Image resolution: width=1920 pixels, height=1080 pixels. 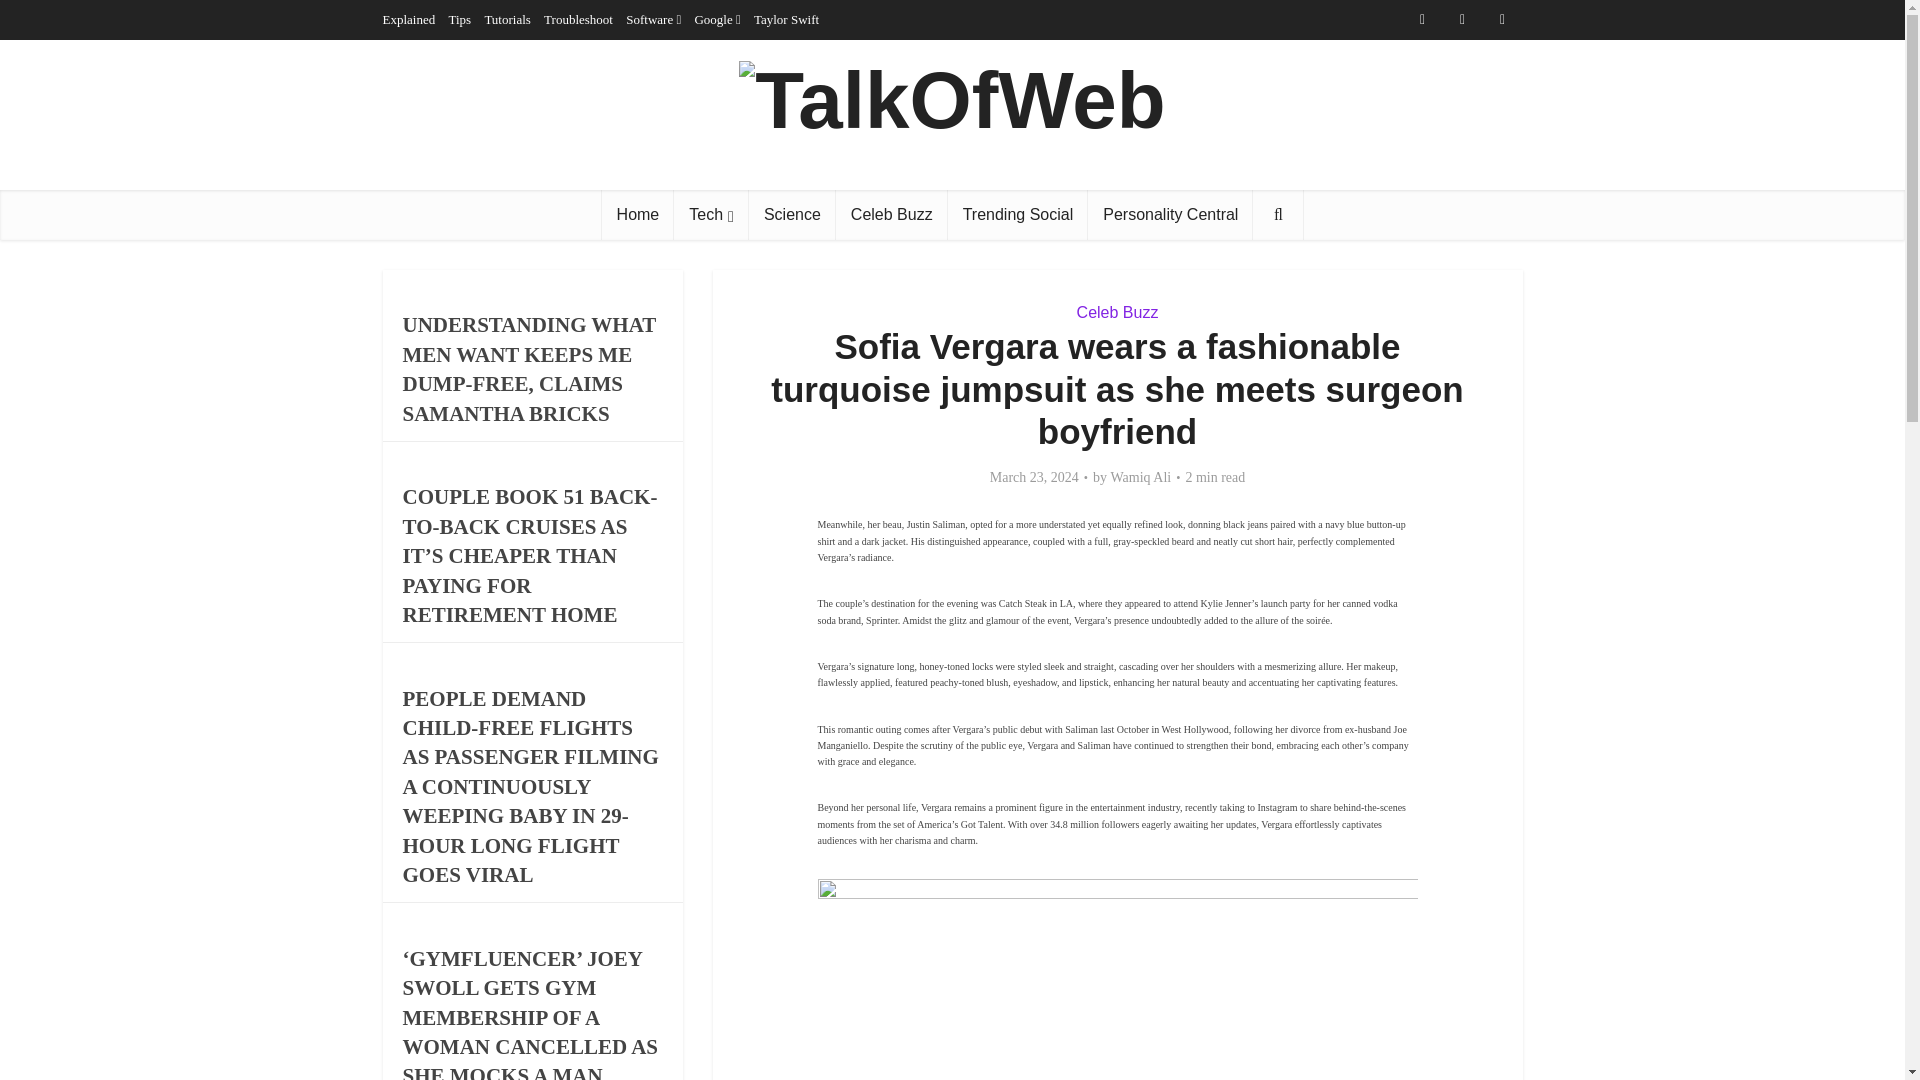 What do you see at coordinates (649, 19) in the screenshot?
I see `Software` at bounding box center [649, 19].